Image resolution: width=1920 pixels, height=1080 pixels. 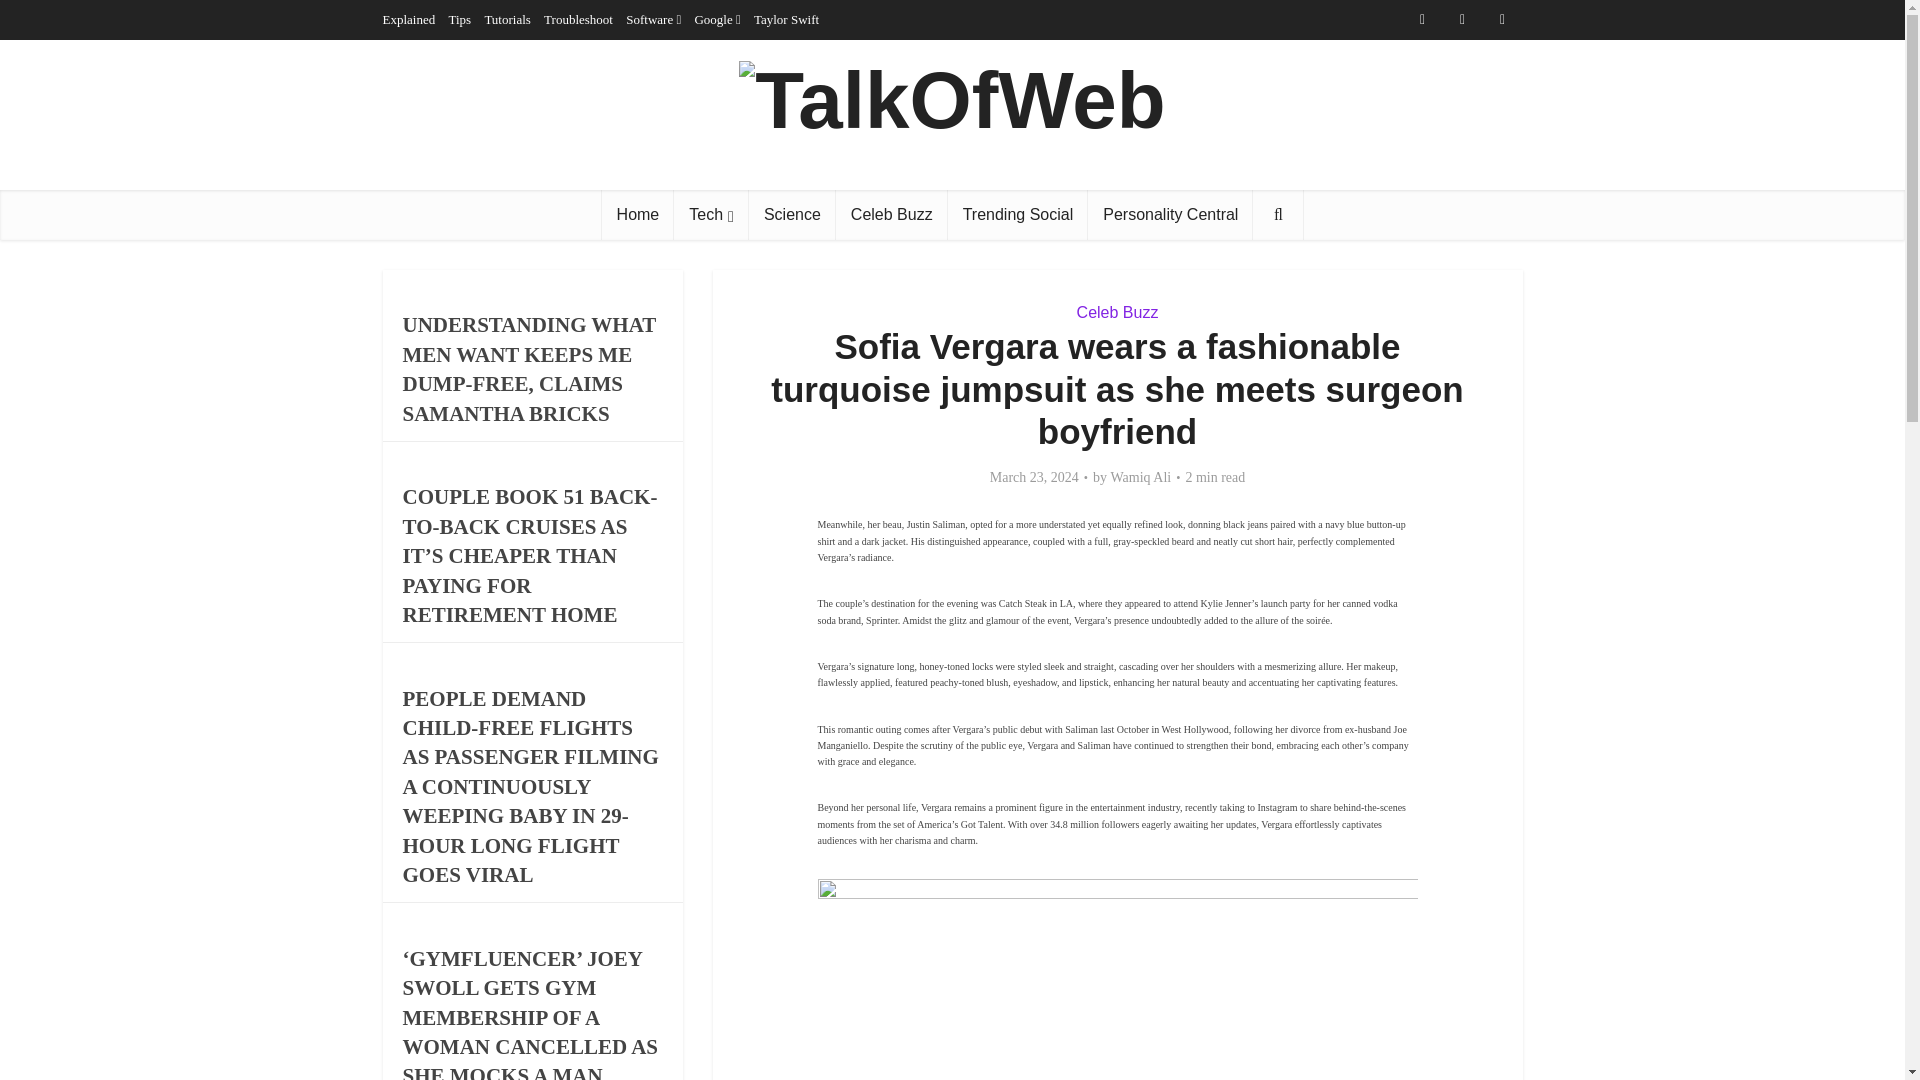 What do you see at coordinates (649, 19) in the screenshot?
I see `Software` at bounding box center [649, 19].